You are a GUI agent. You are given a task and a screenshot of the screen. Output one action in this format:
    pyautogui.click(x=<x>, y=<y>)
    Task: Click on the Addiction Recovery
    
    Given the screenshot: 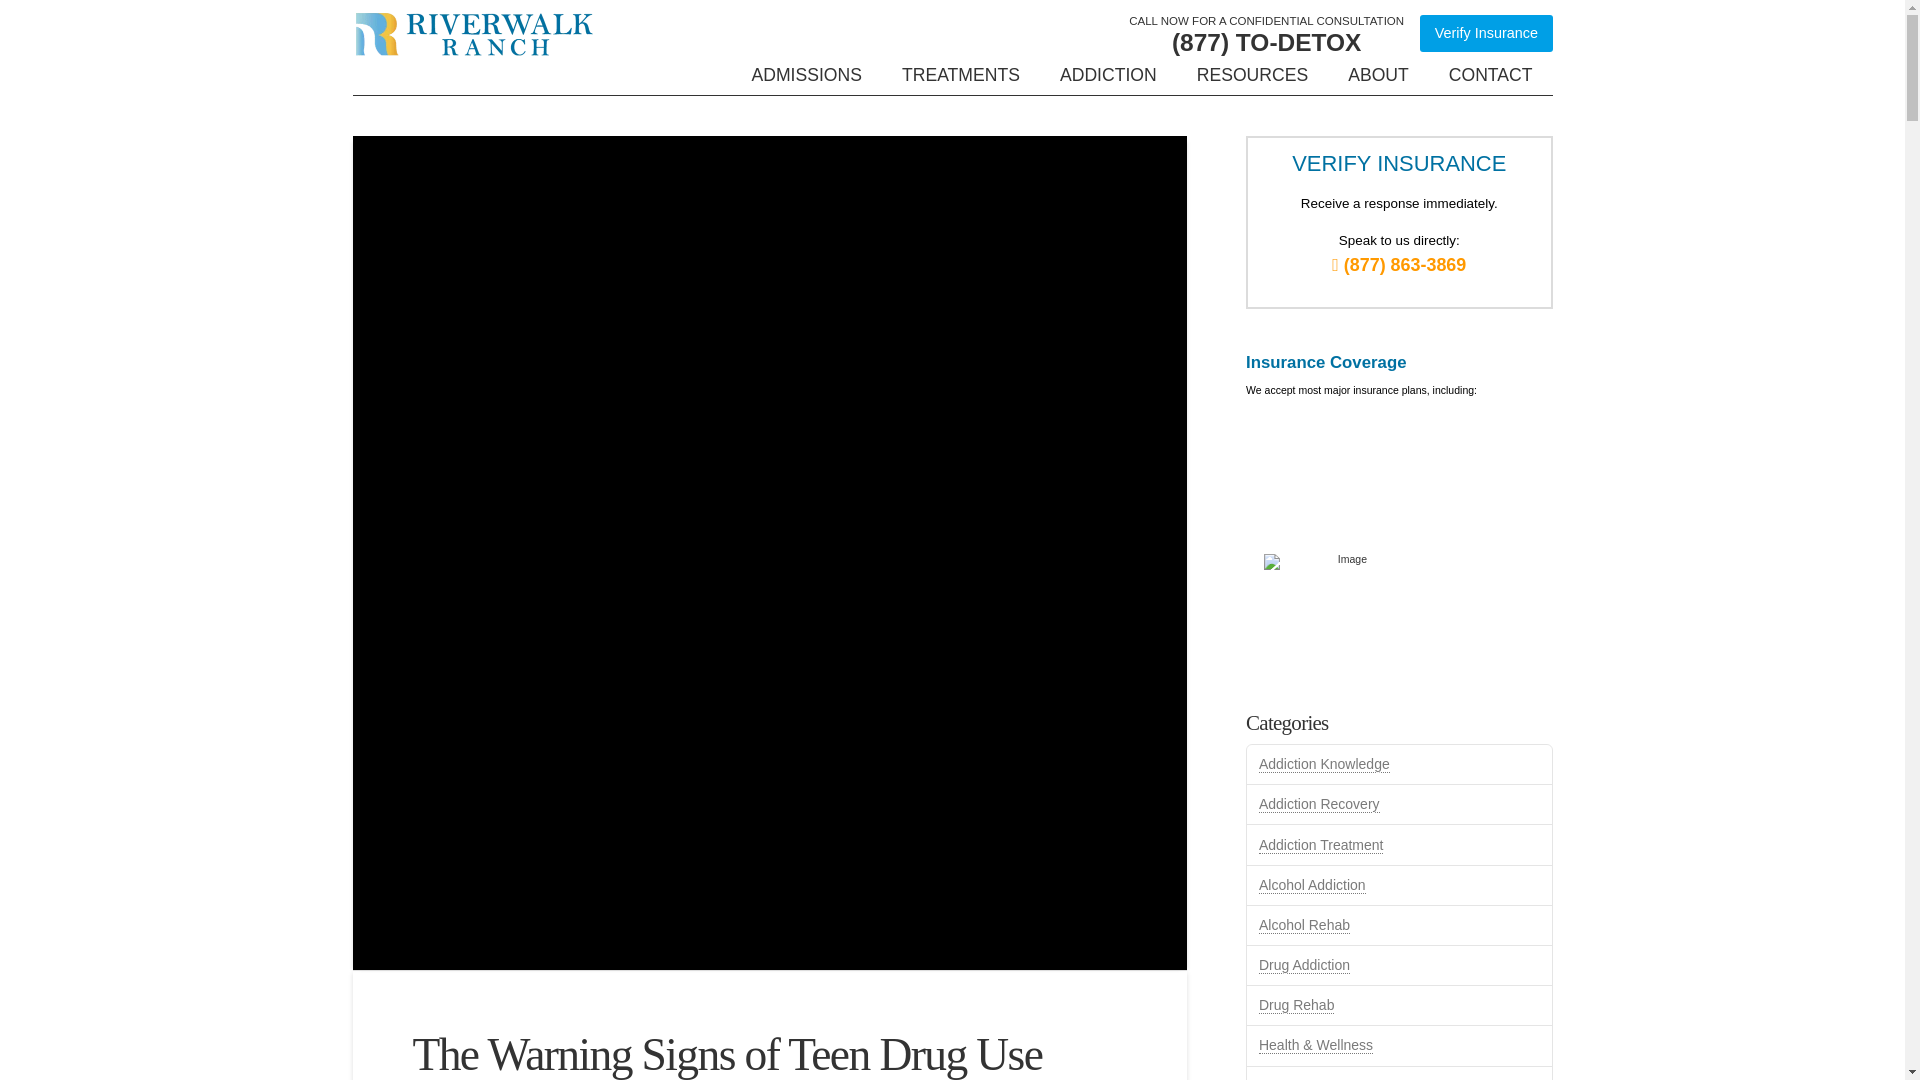 What is the action you would take?
    pyautogui.click(x=1320, y=804)
    